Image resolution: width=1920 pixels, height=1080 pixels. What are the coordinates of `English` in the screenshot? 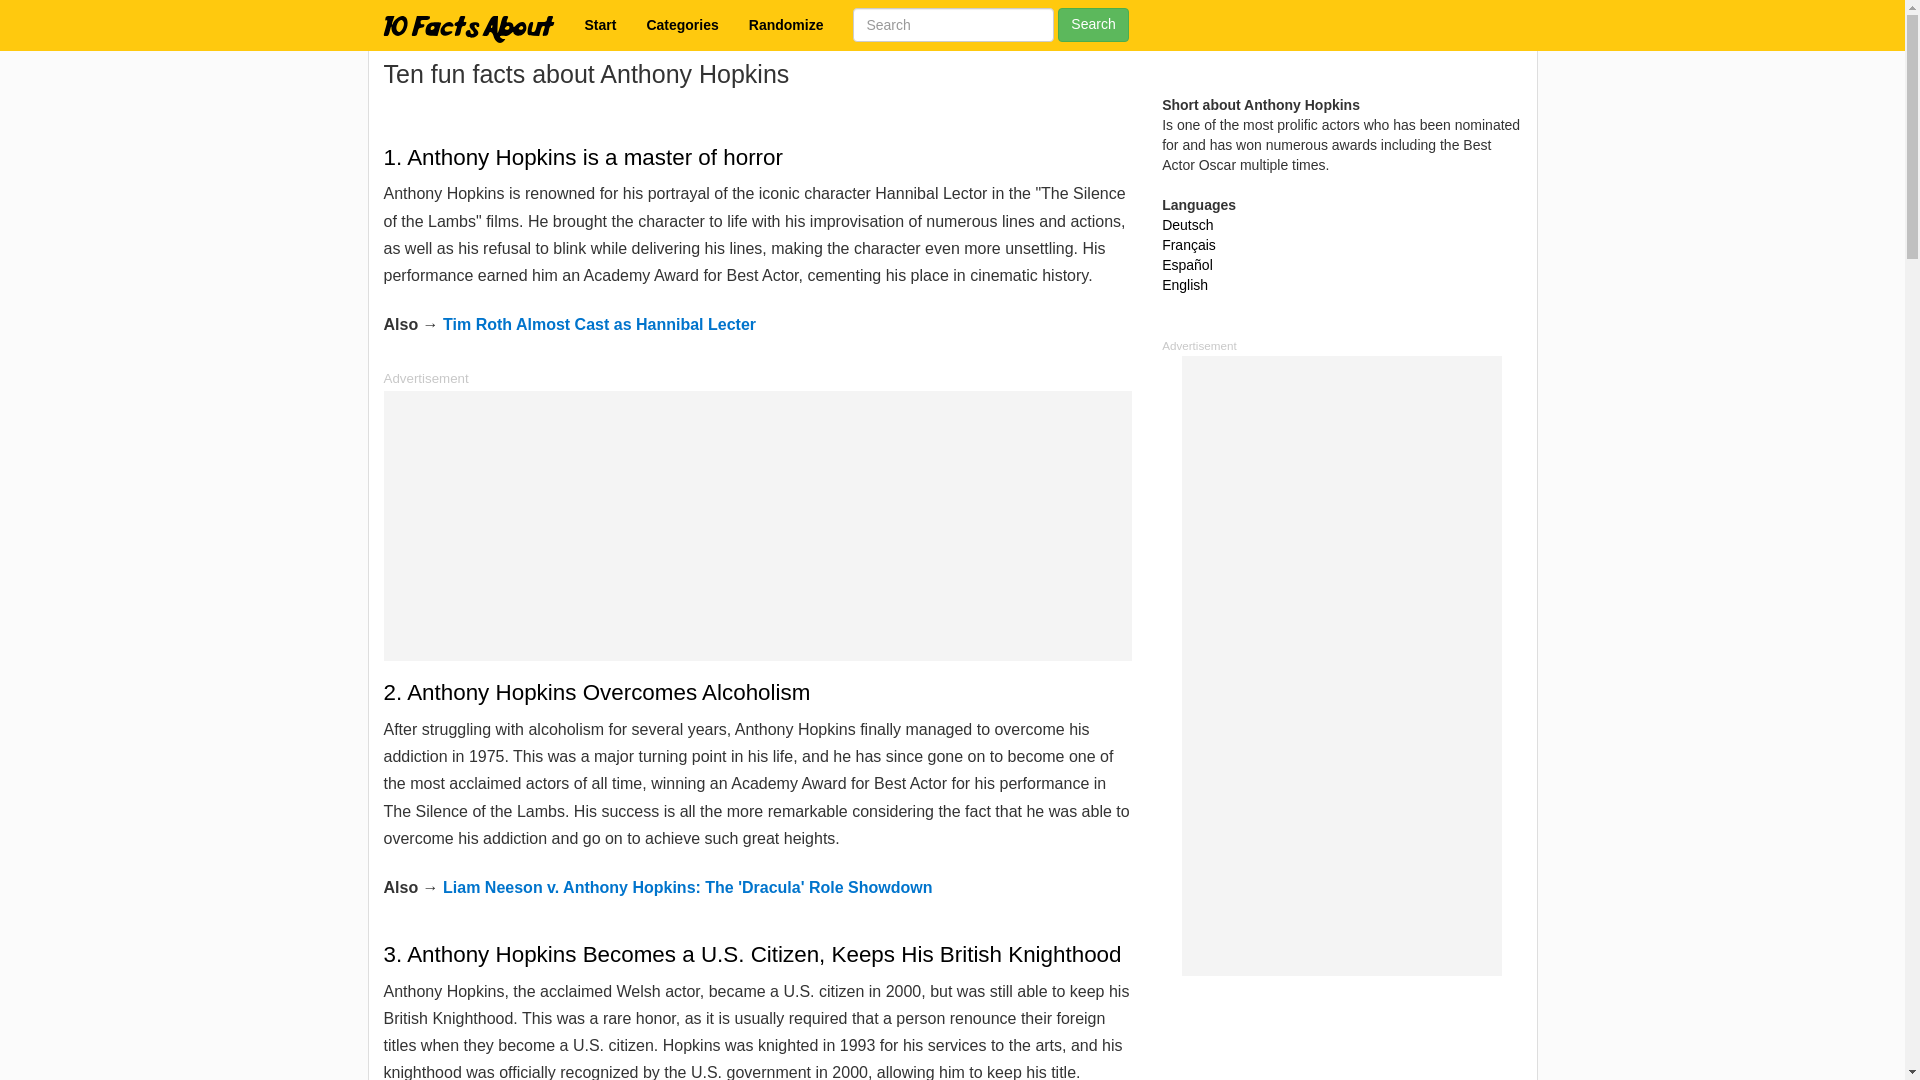 It's located at (1184, 284).